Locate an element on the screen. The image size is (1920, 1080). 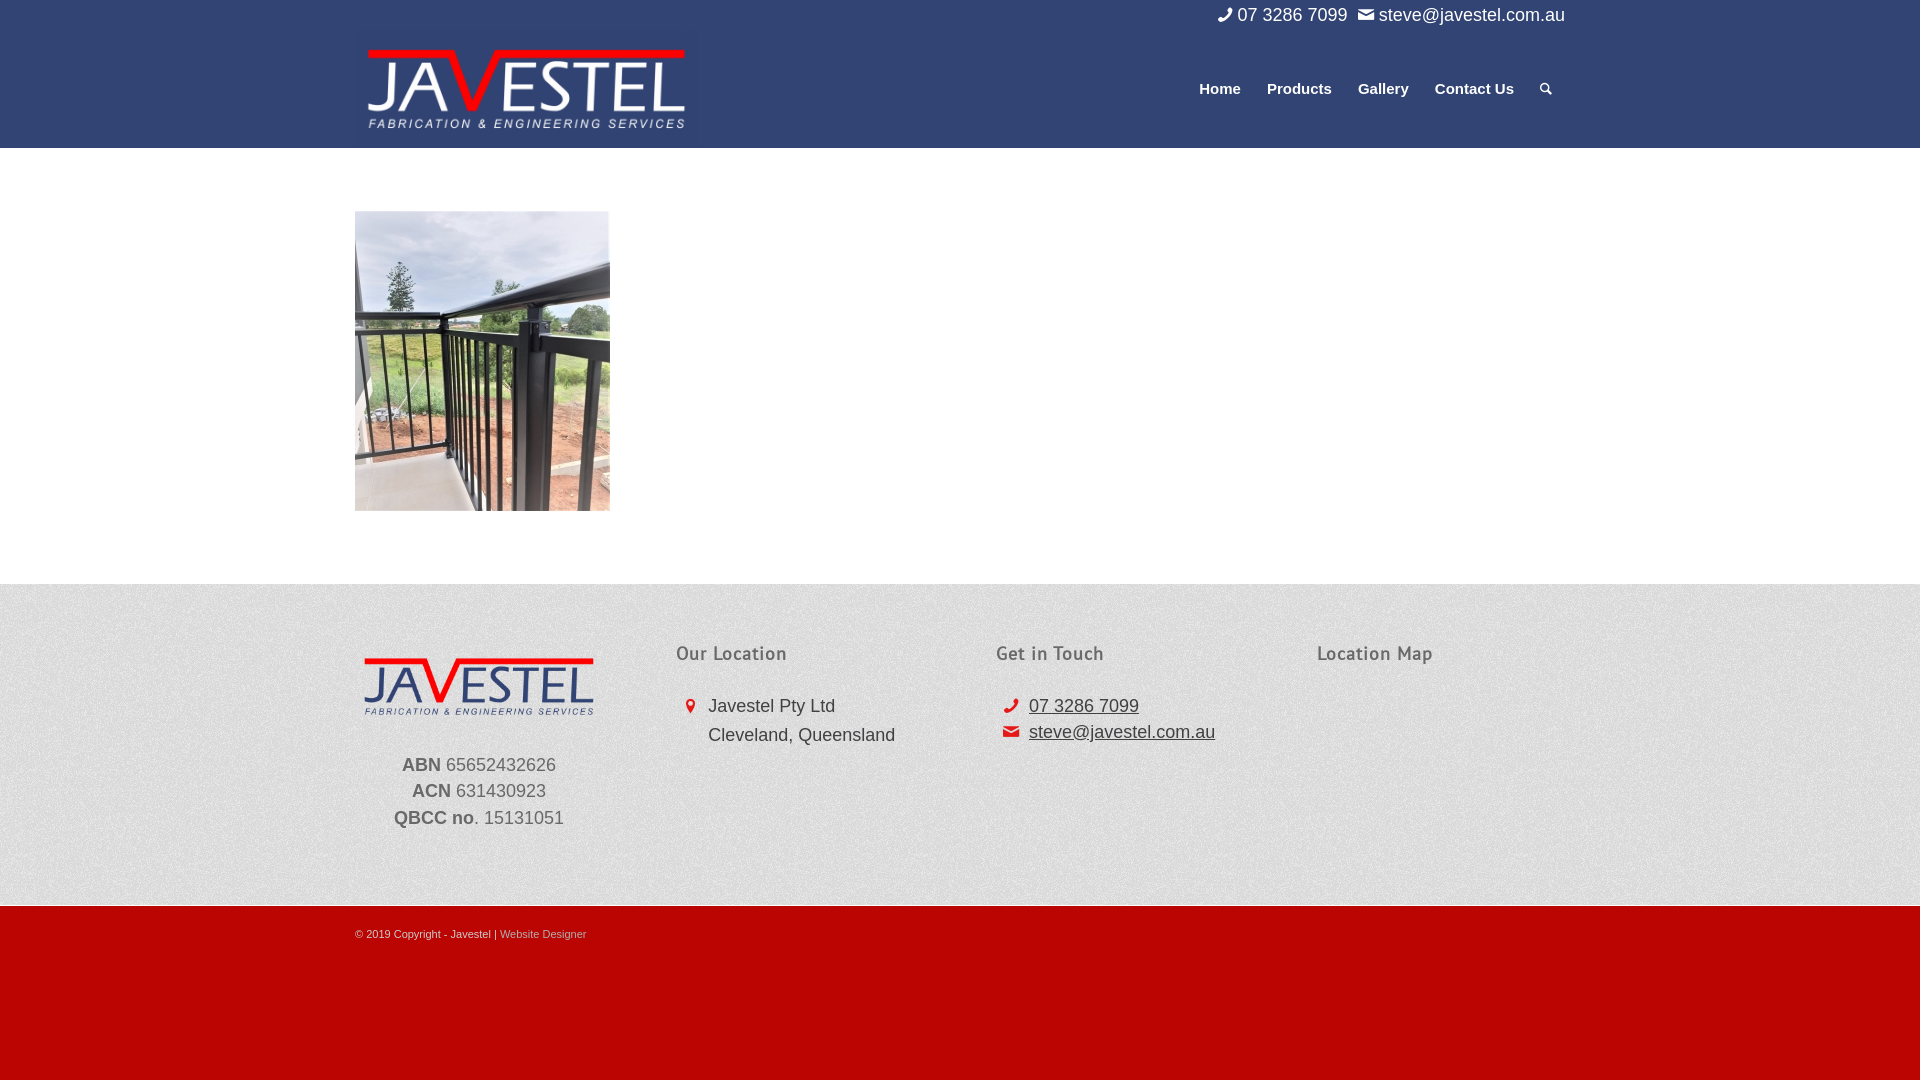
Contact Us is located at coordinates (1474, 89).